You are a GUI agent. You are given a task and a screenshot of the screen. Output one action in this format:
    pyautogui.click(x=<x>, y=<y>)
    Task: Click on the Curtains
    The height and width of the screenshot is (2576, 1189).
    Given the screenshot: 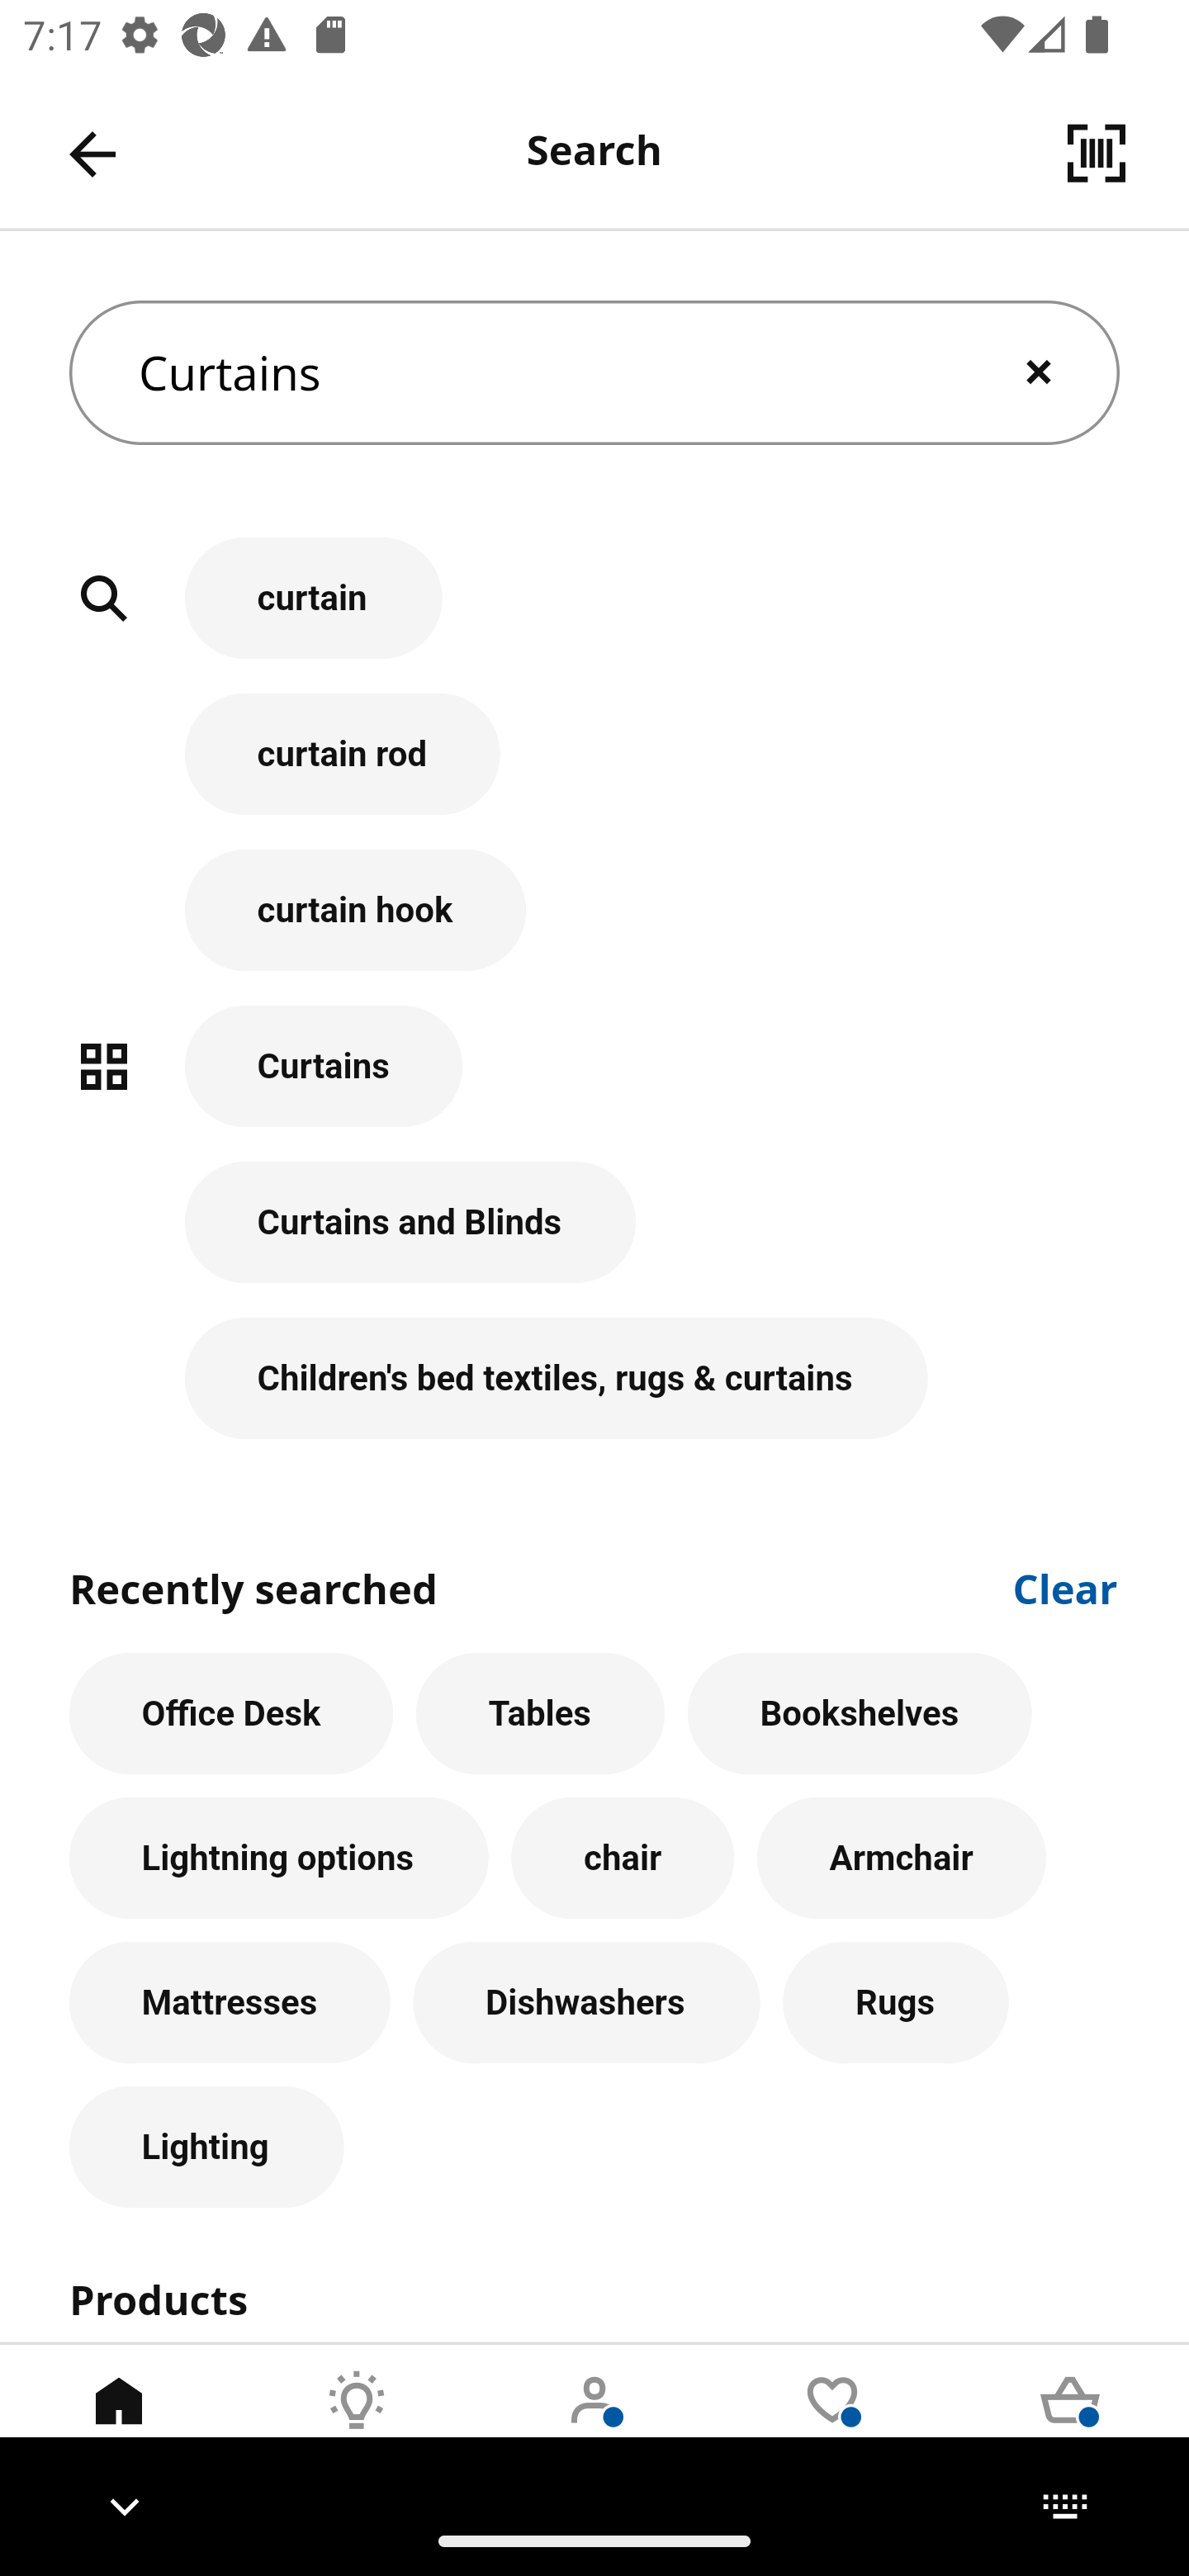 What is the action you would take?
    pyautogui.click(x=594, y=1083)
    